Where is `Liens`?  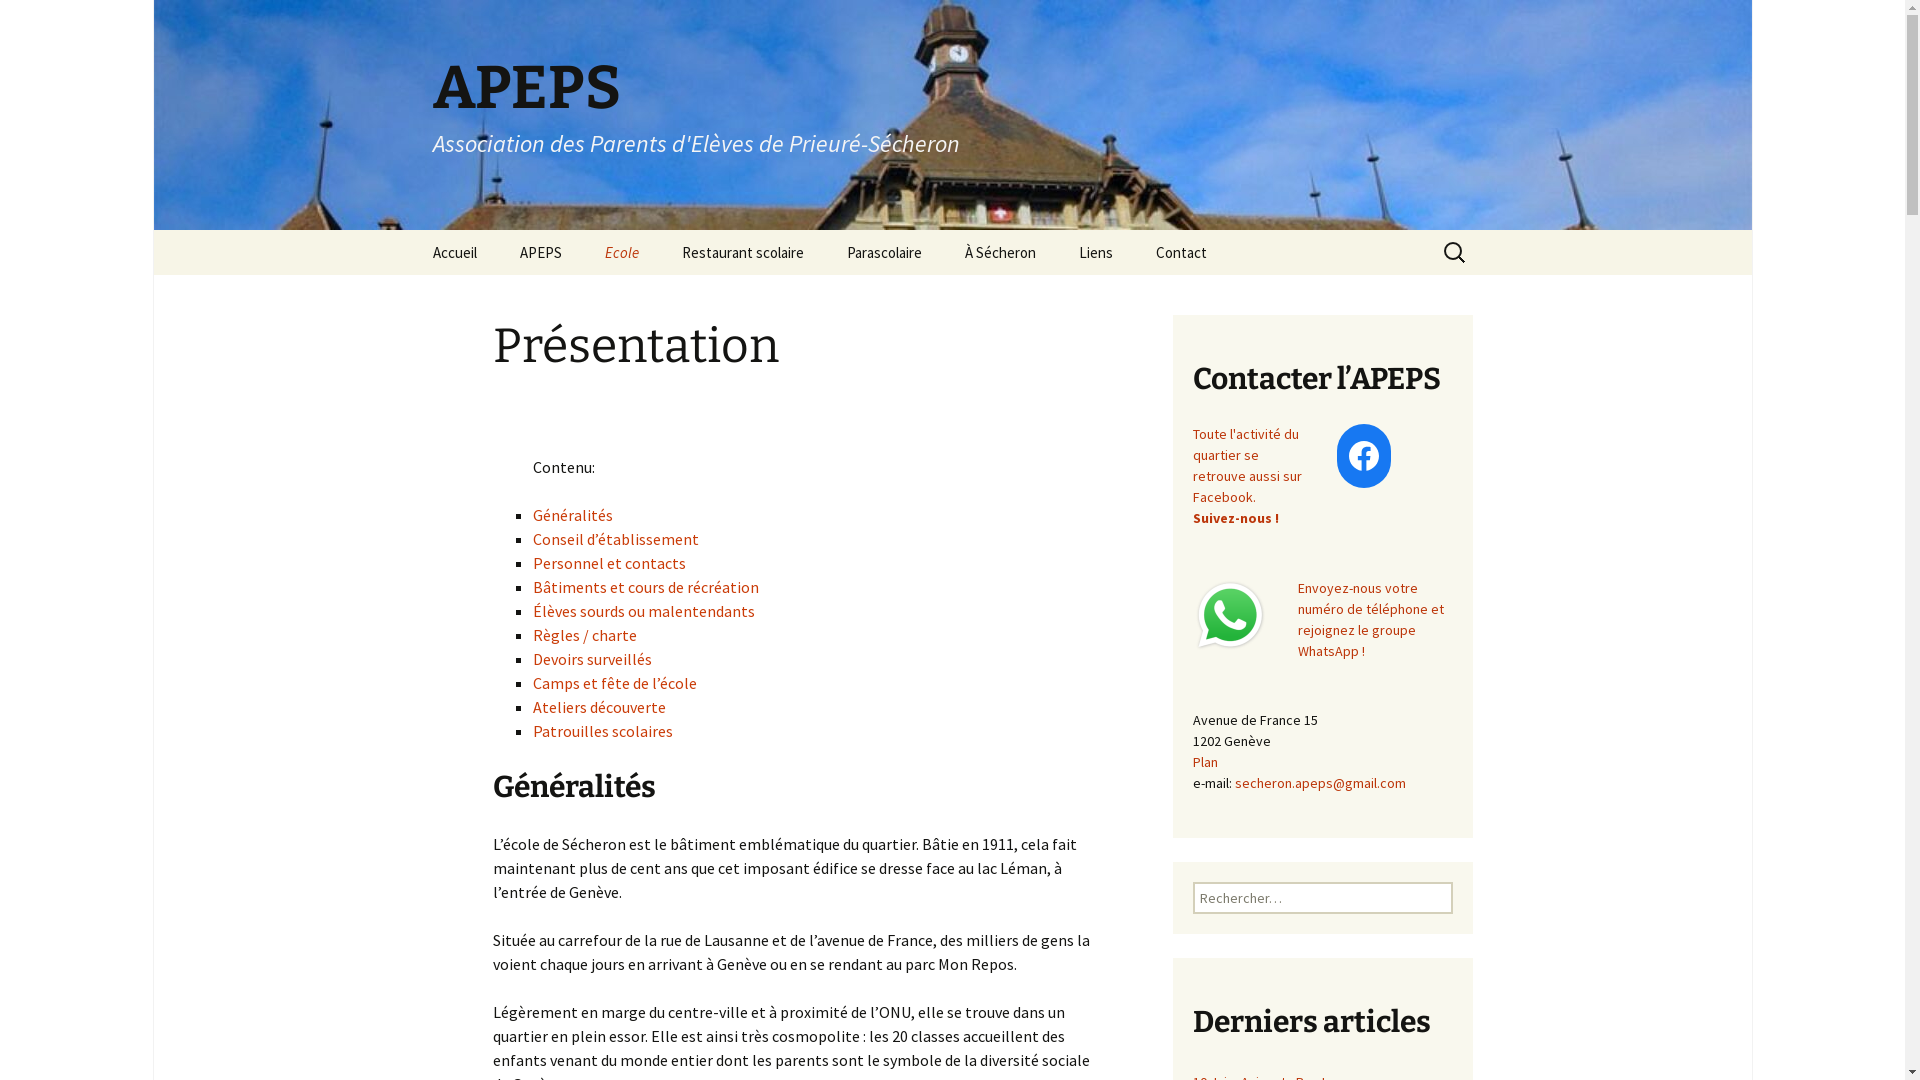 Liens is located at coordinates (1095, 252).